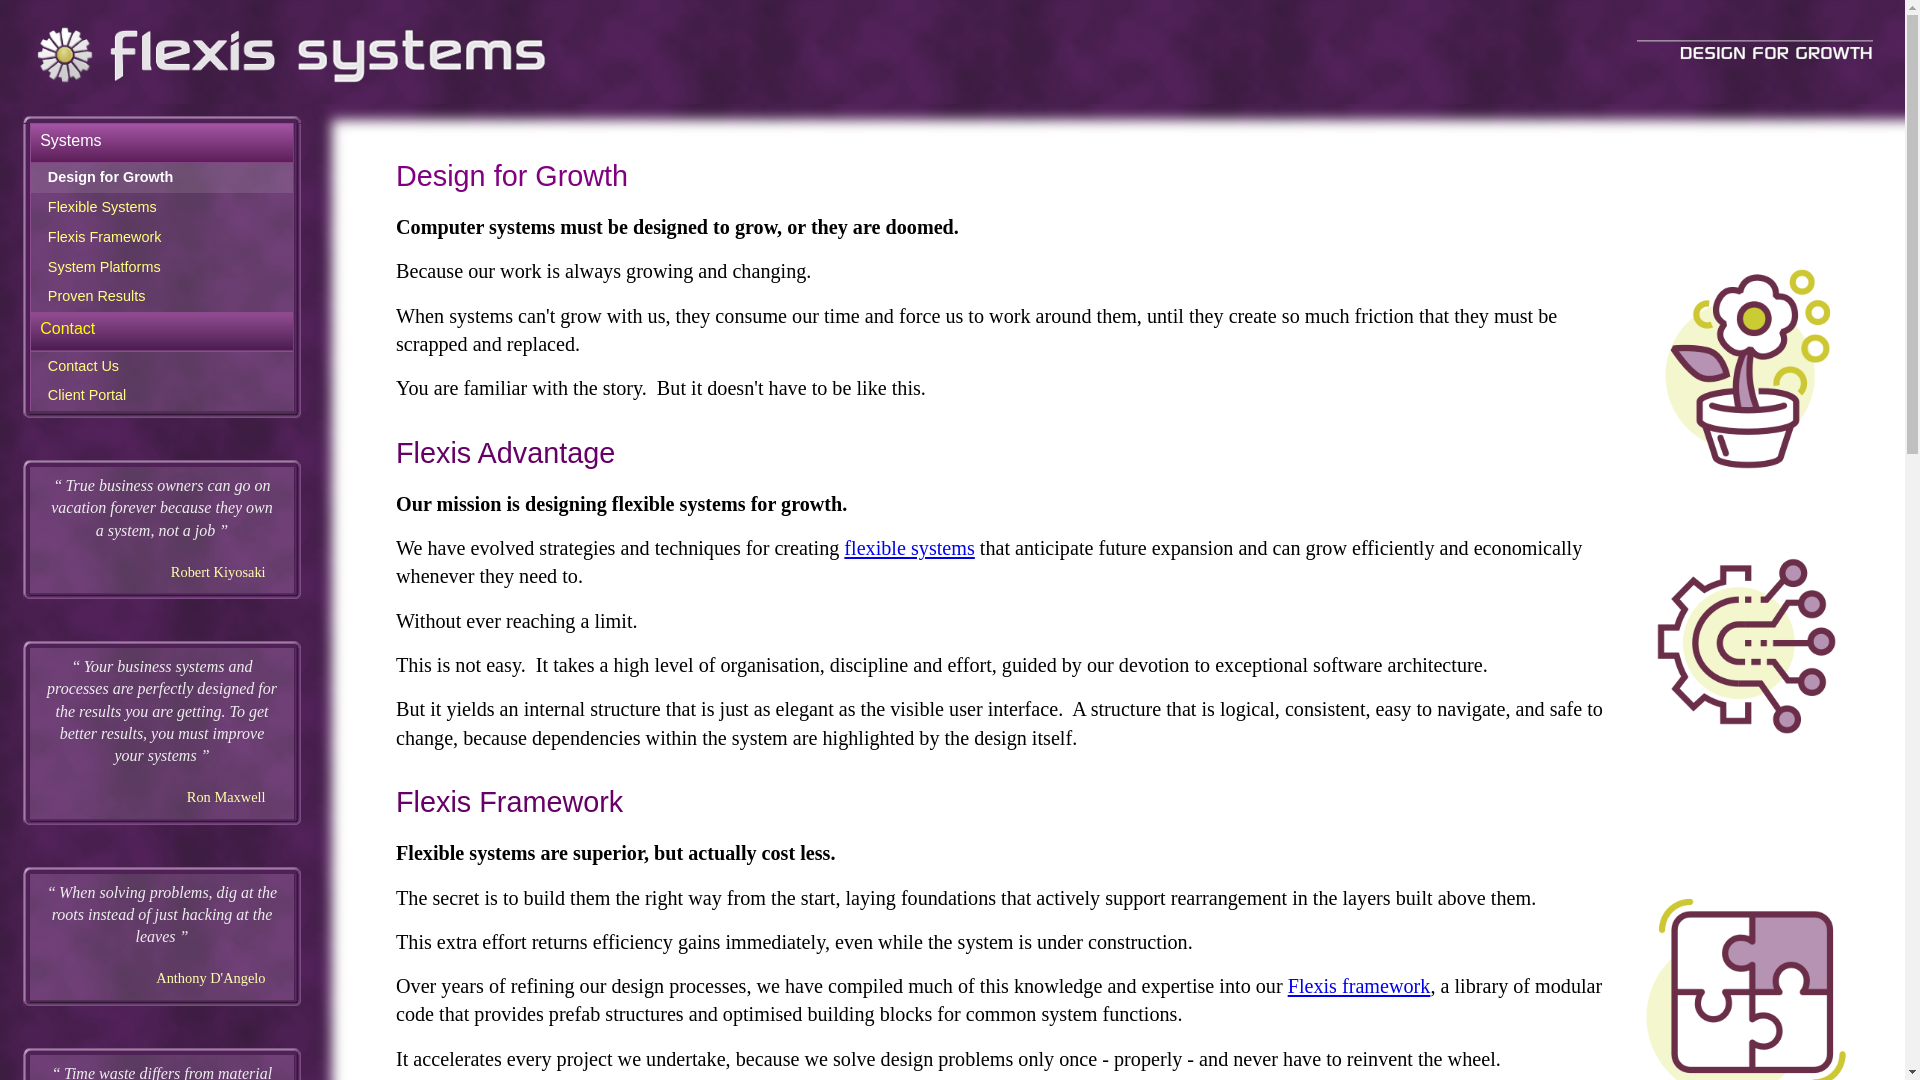 The width and height of the screenshot is (1920, 1080). I want to click on Contact, so click(162, 328).